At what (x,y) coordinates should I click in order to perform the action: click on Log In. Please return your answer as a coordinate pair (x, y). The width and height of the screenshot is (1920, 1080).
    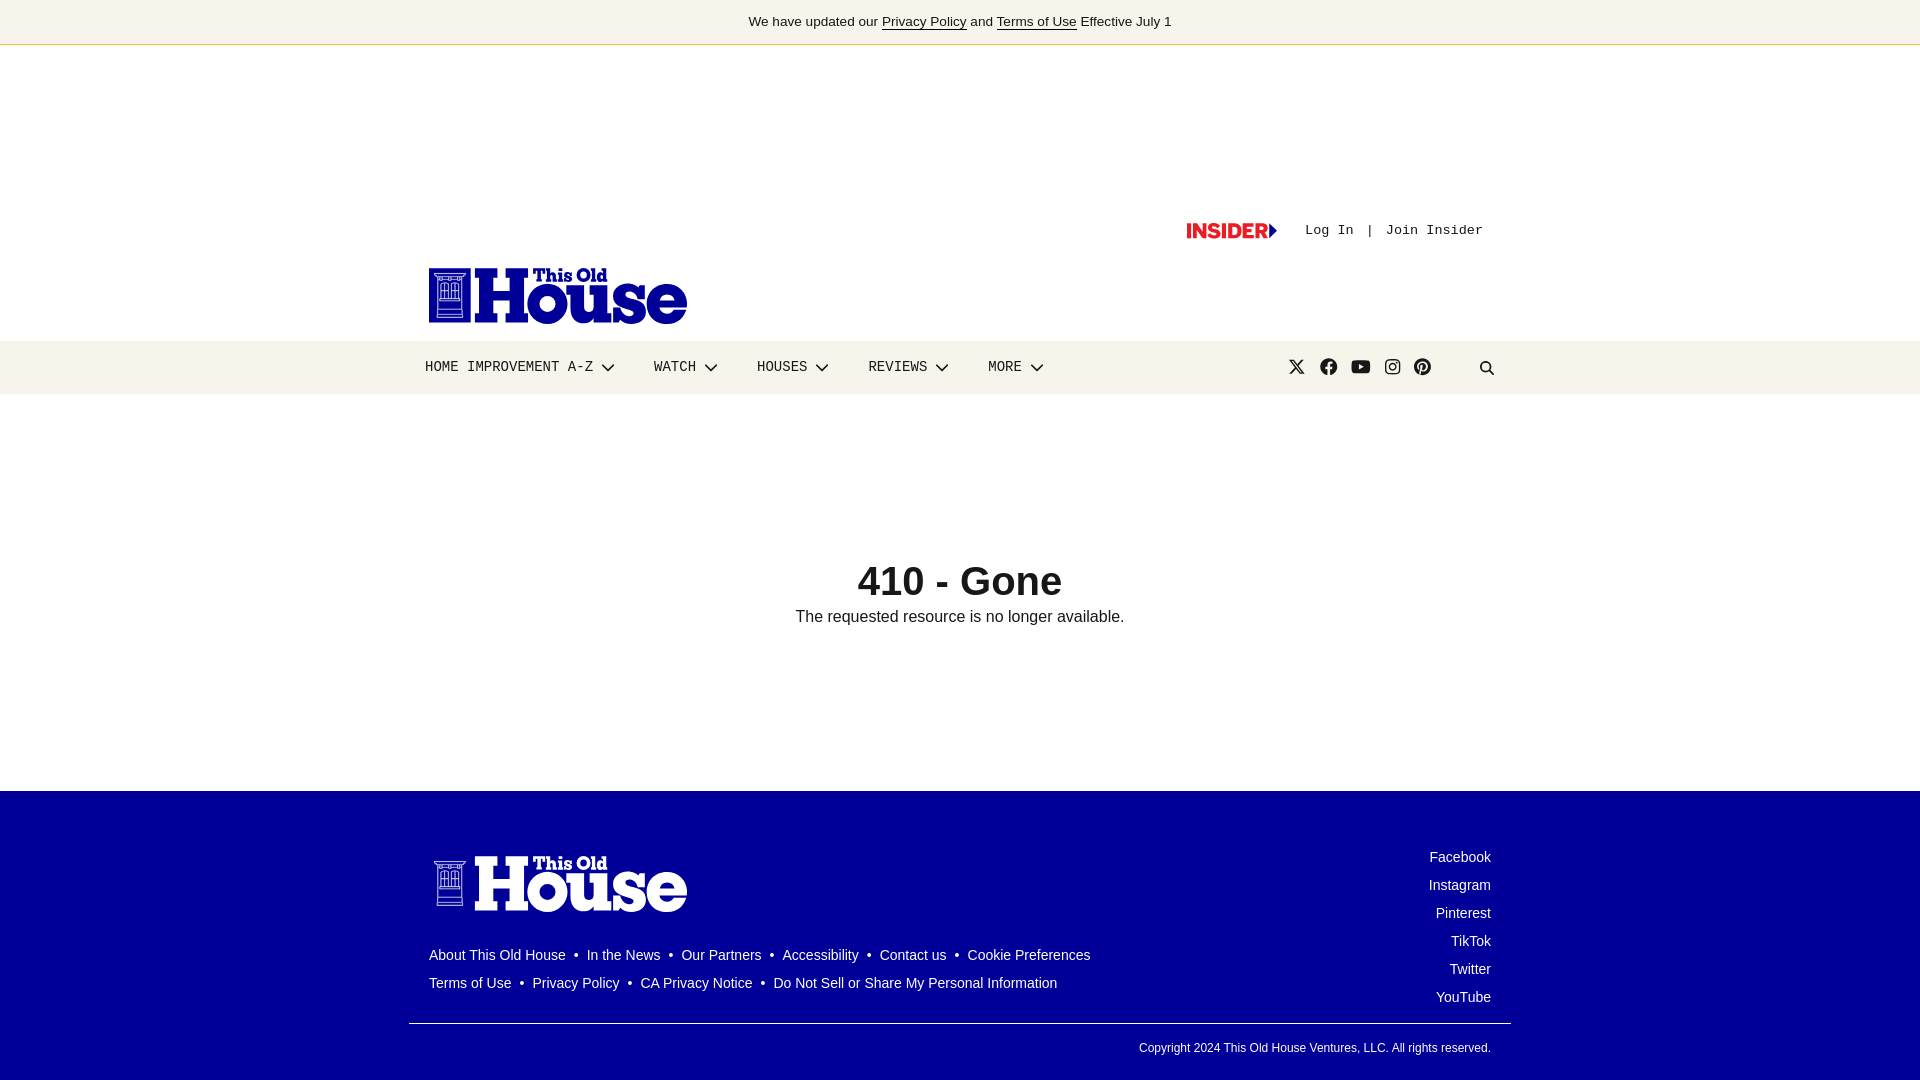
    Looking at the image, I should click on (1329, 230).